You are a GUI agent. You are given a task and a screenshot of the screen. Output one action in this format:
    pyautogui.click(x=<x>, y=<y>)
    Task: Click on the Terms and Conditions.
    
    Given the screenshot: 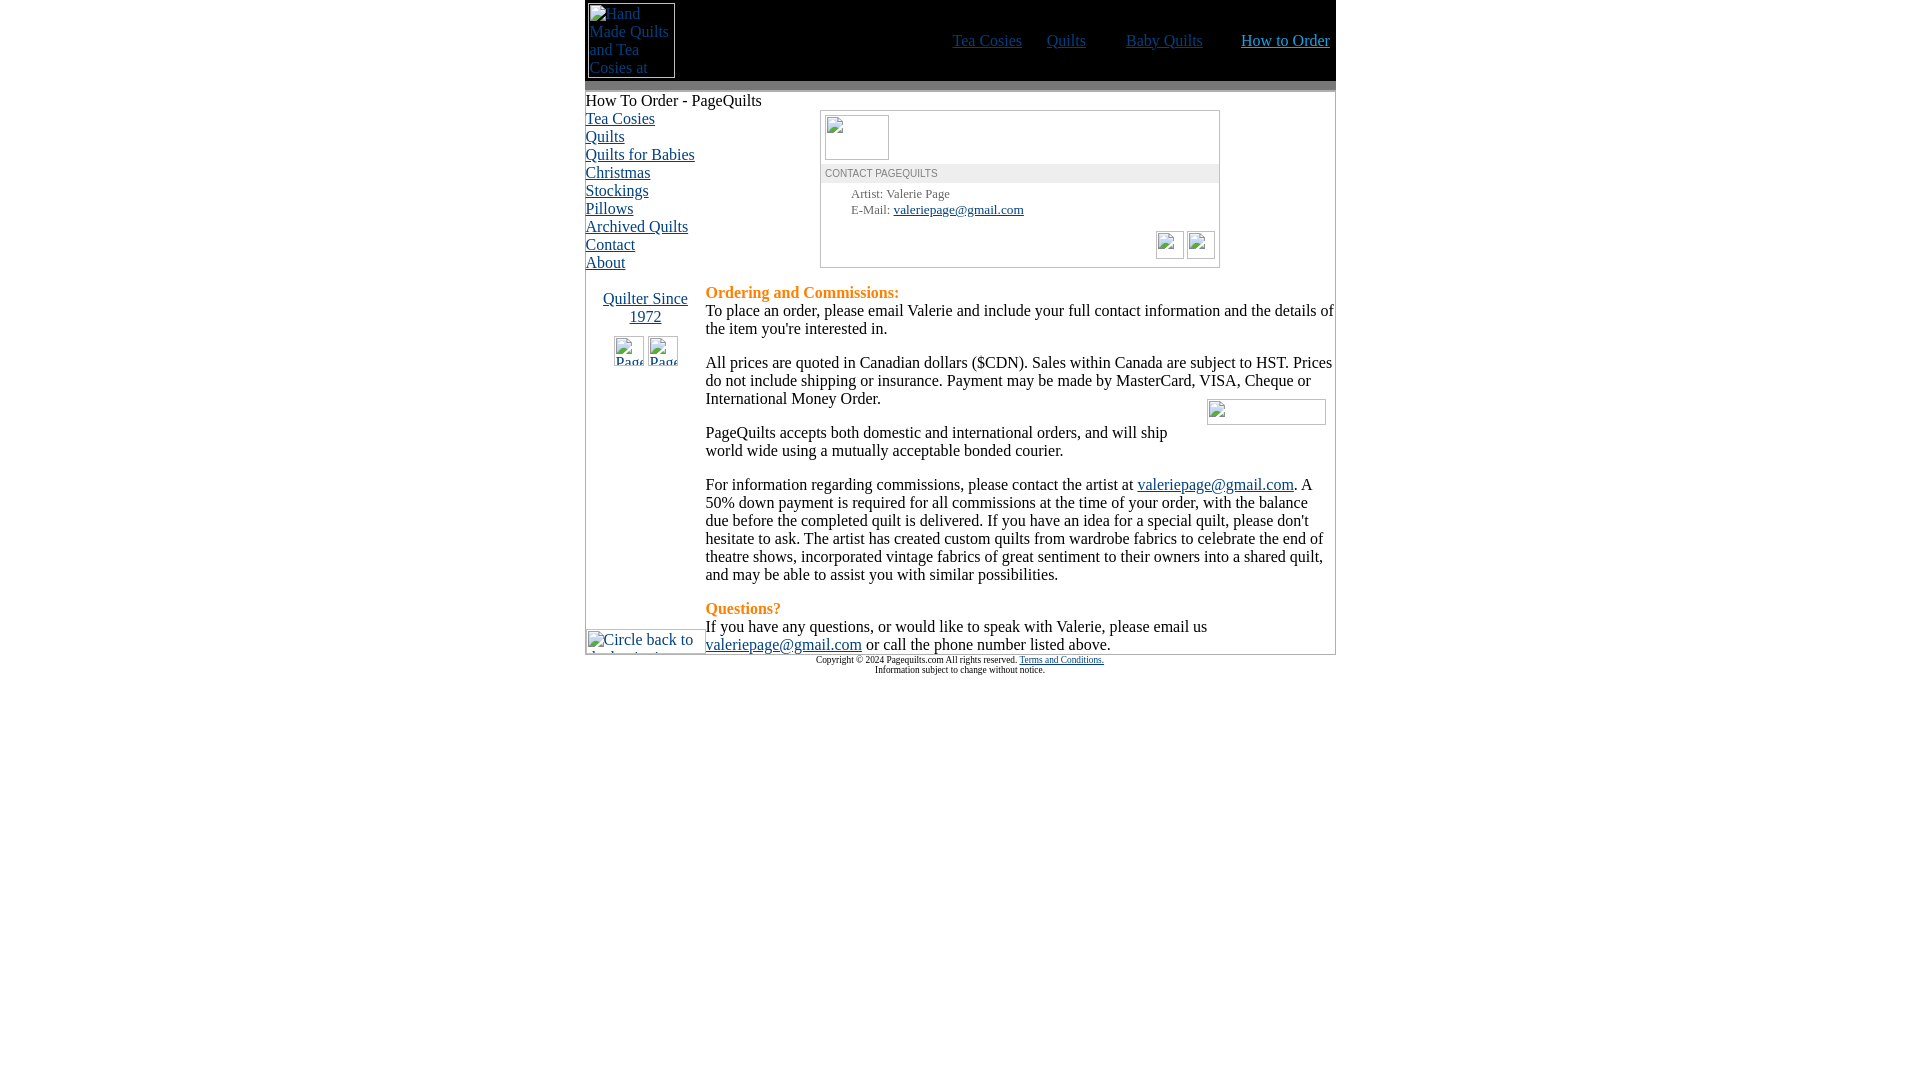 What is the action you would take?
    pyautogui.click(x=1062, y=660)
    